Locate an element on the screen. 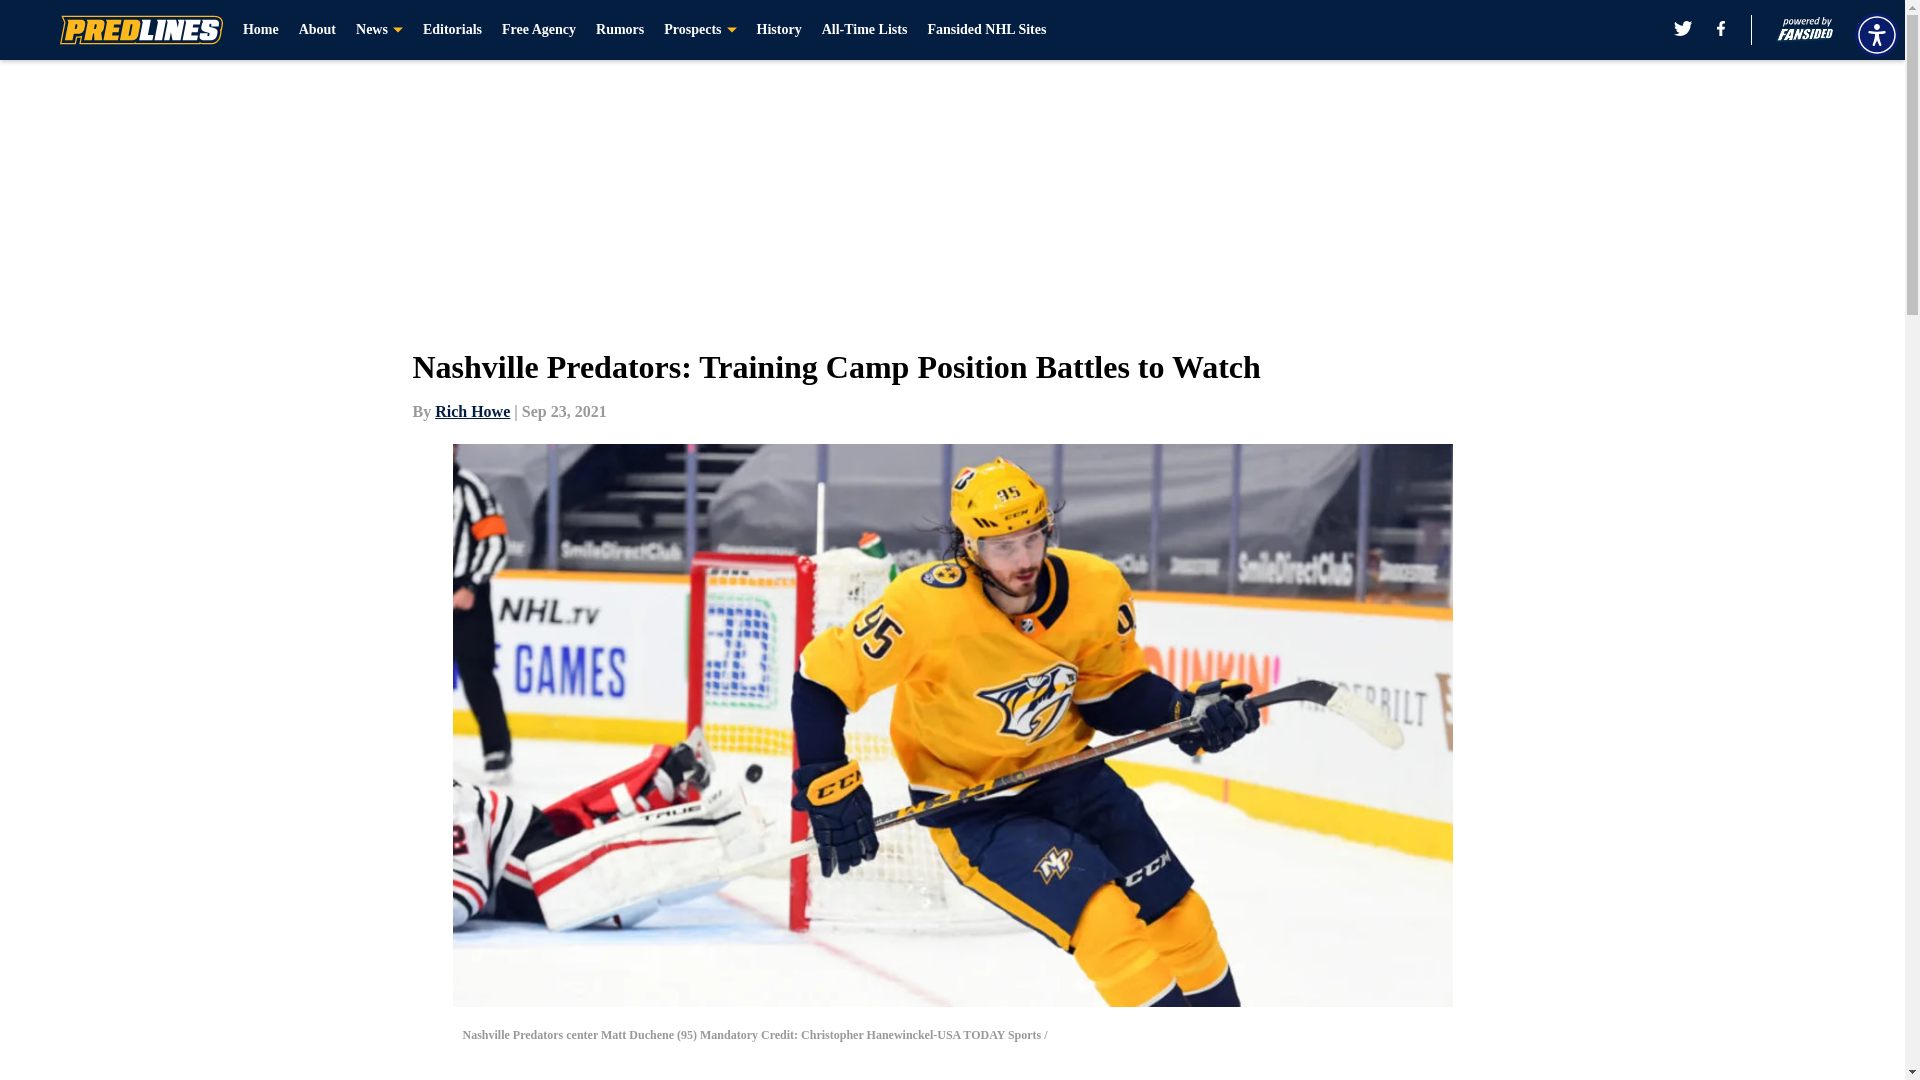 Image resolution: width=1920 pixels, height=1080 pixels. All-Time Lists is located at coordinates (864, 30).